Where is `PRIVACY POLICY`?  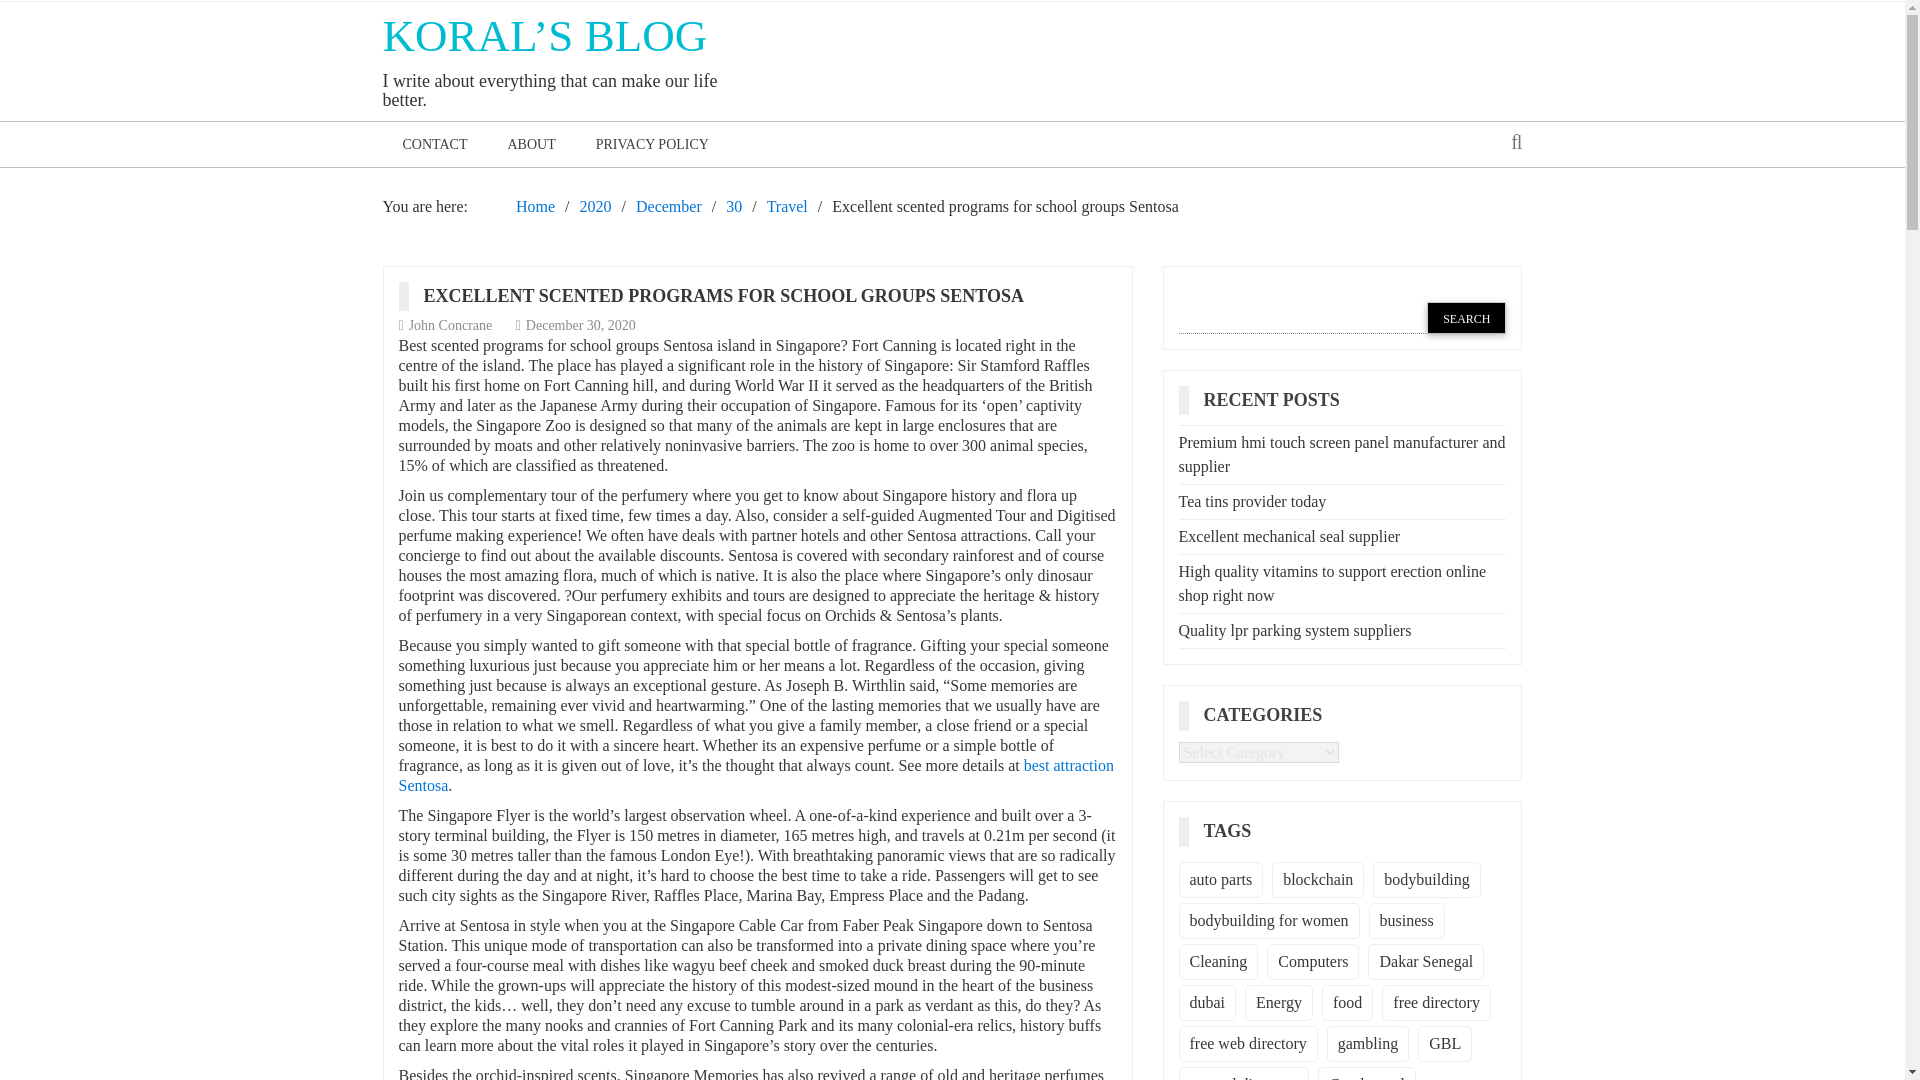 PRIVACY POLICY is located at coordinates (652, 144).